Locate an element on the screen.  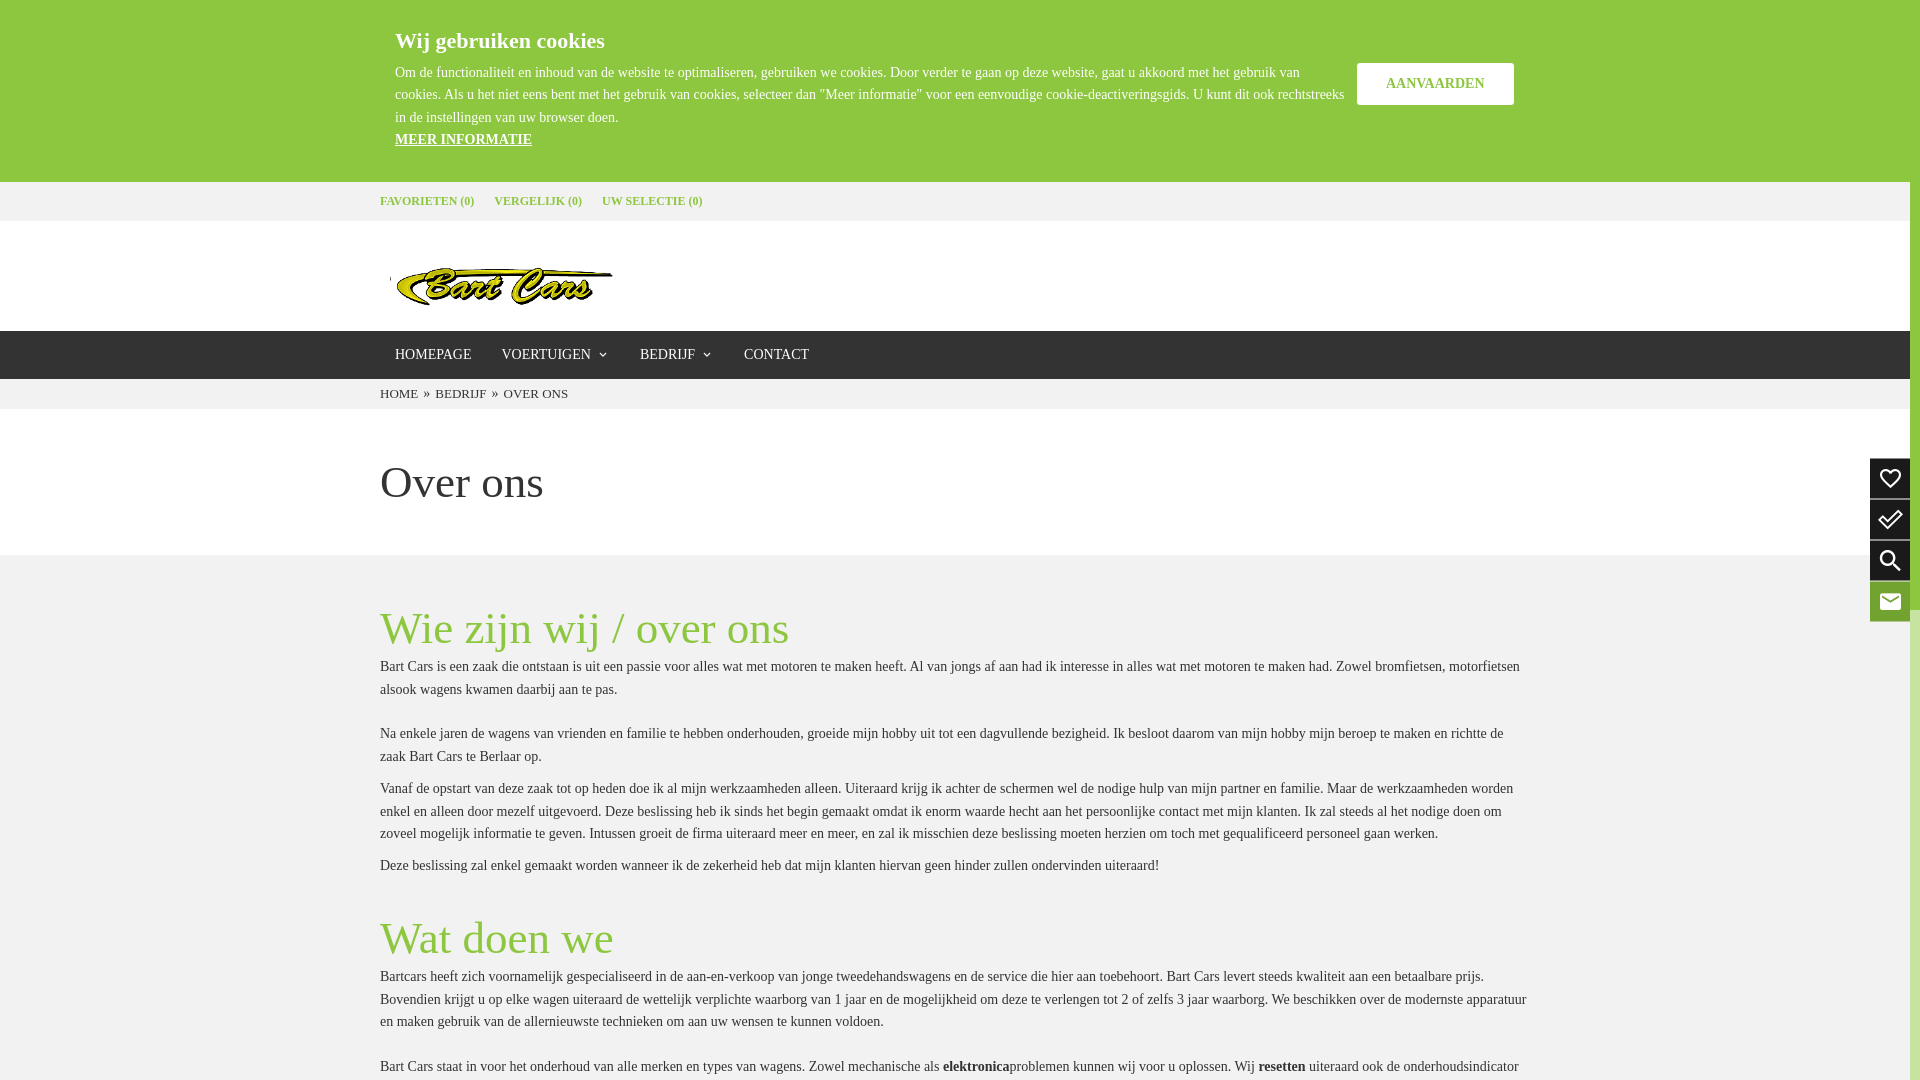
CONTACT is located at coordinates (776, 355).